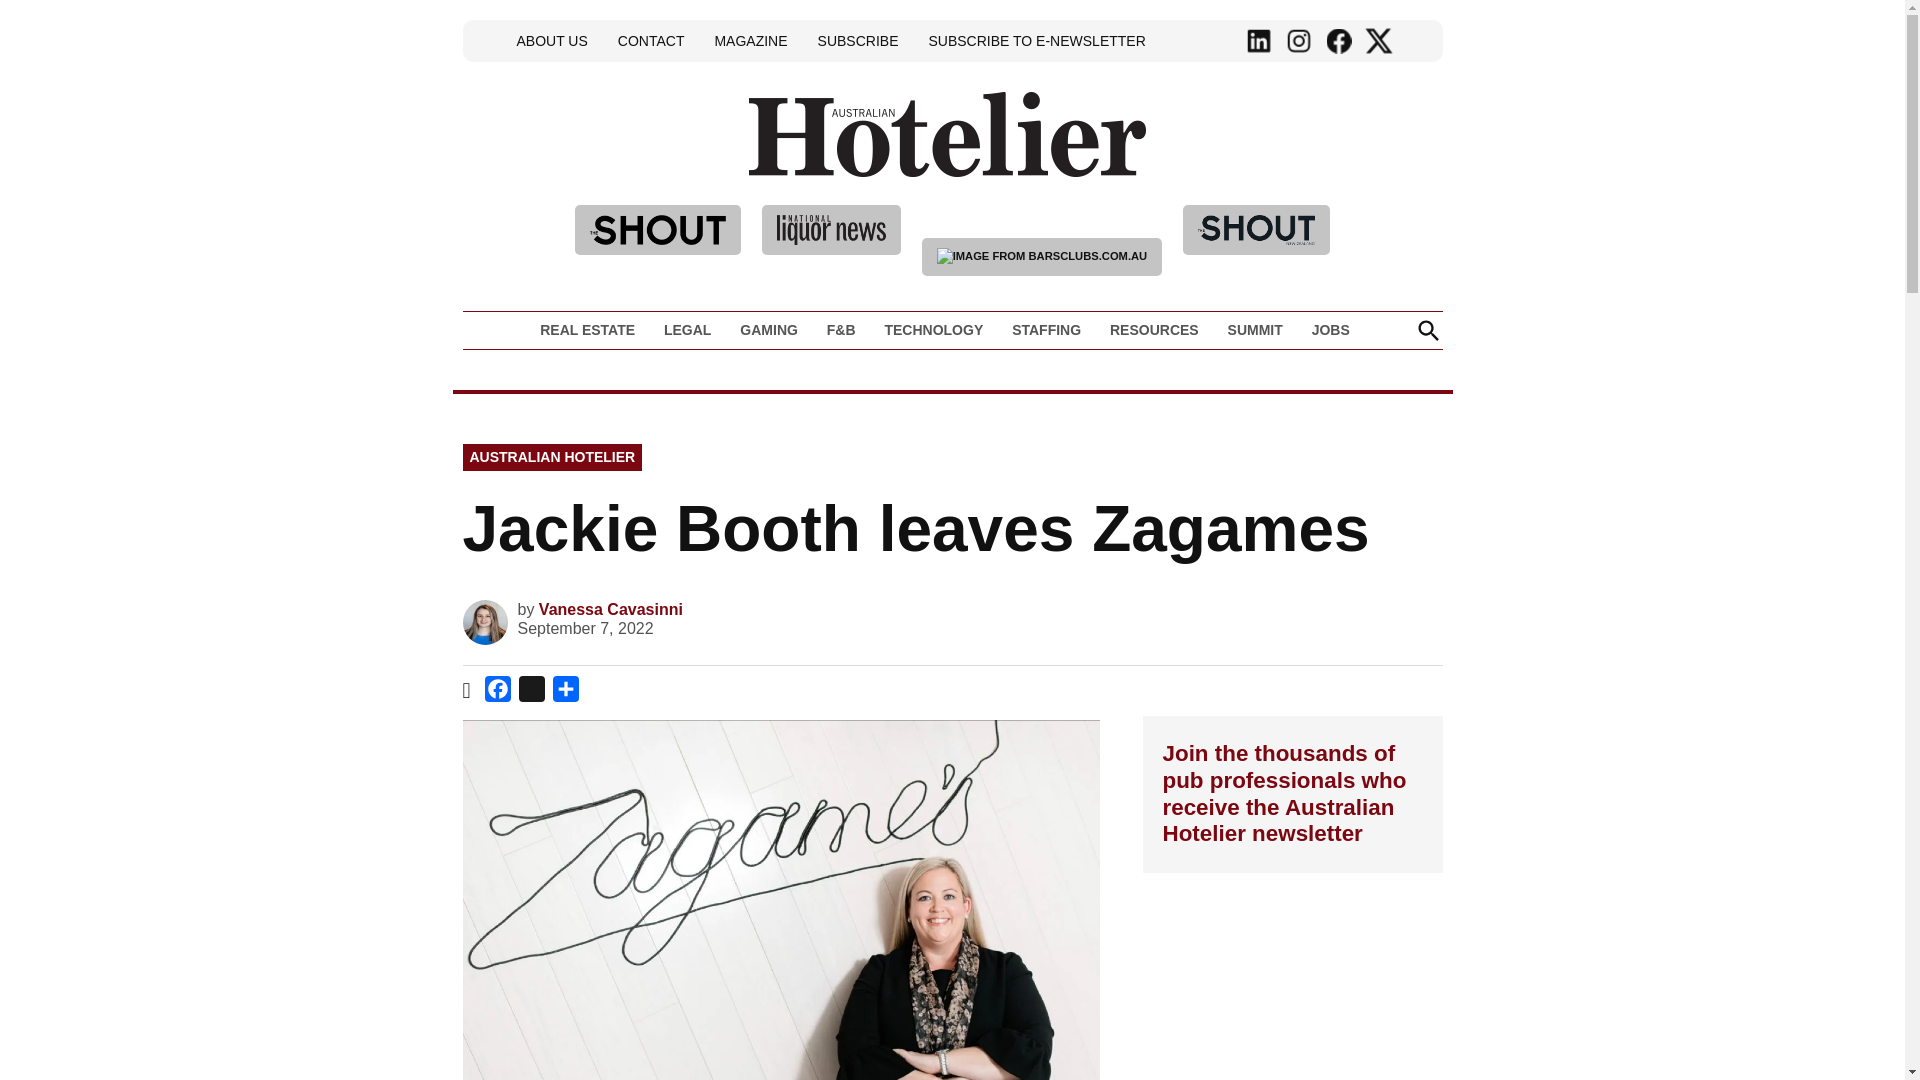 The image size is (1920, 1080). Describe the element at coordinates (498, 692) in the screenshot. I see `Facebook` at that location.